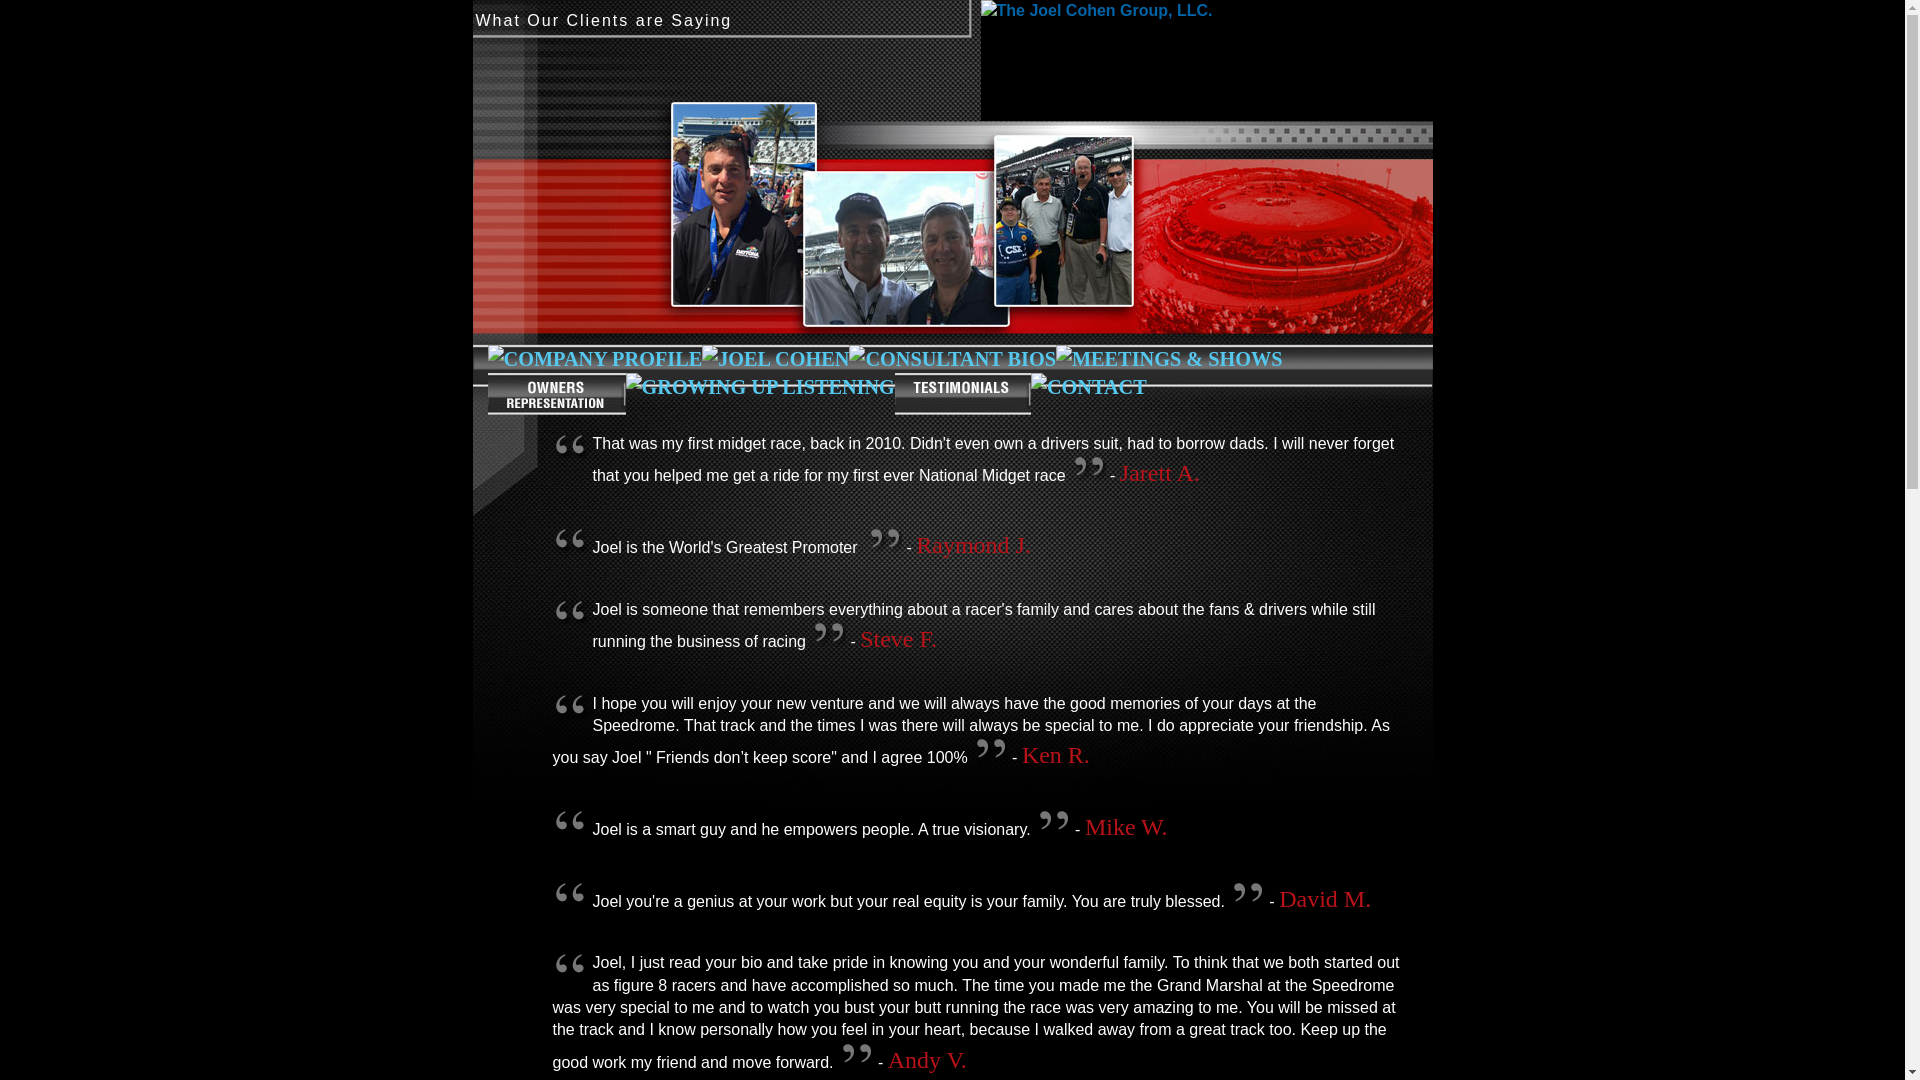  Describe the element at coordinates (760, 386) in the screenshot. I see `Growing Up Listening` at that location.